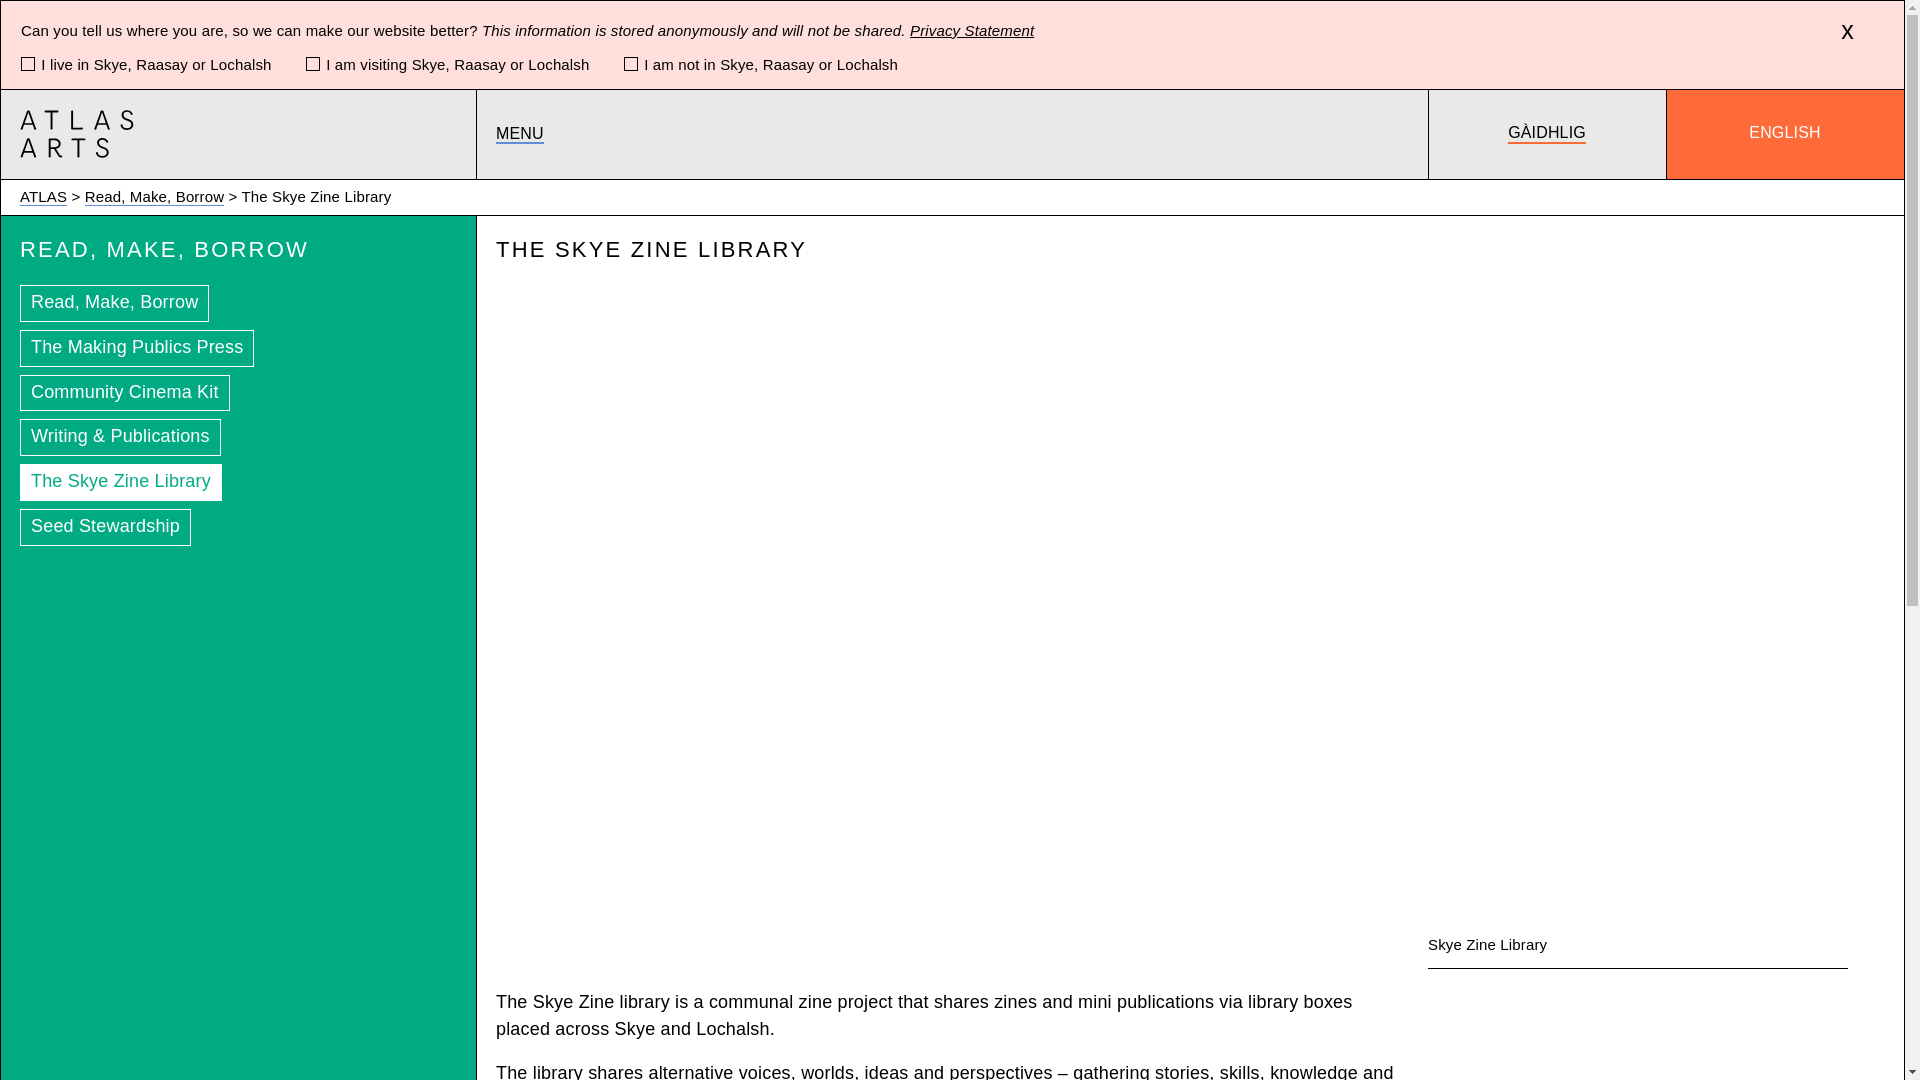 The image size is (1920, 1080). What do you see at coordinates (43, 196) in the screenshot?
I see `ATLAS` at bounding box center [43, 196].